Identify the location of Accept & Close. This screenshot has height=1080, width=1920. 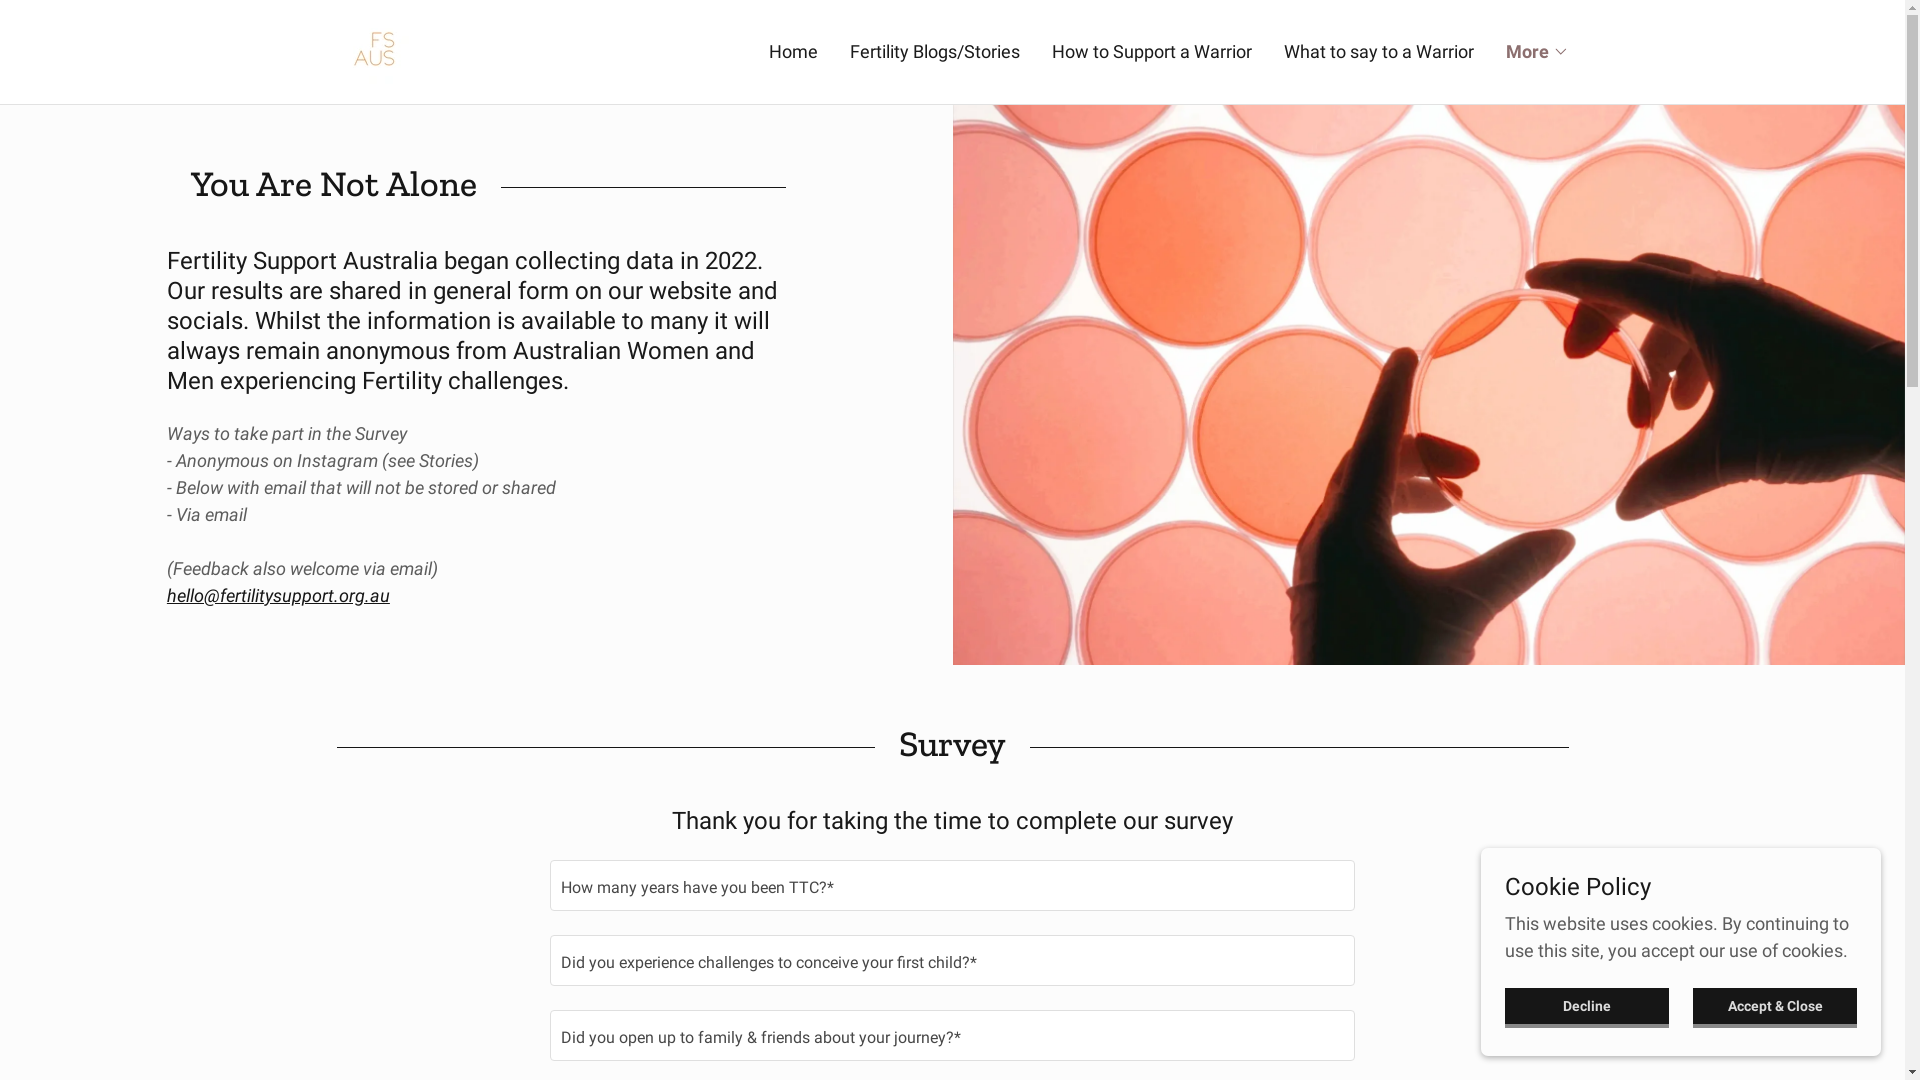
(1775, 1008).